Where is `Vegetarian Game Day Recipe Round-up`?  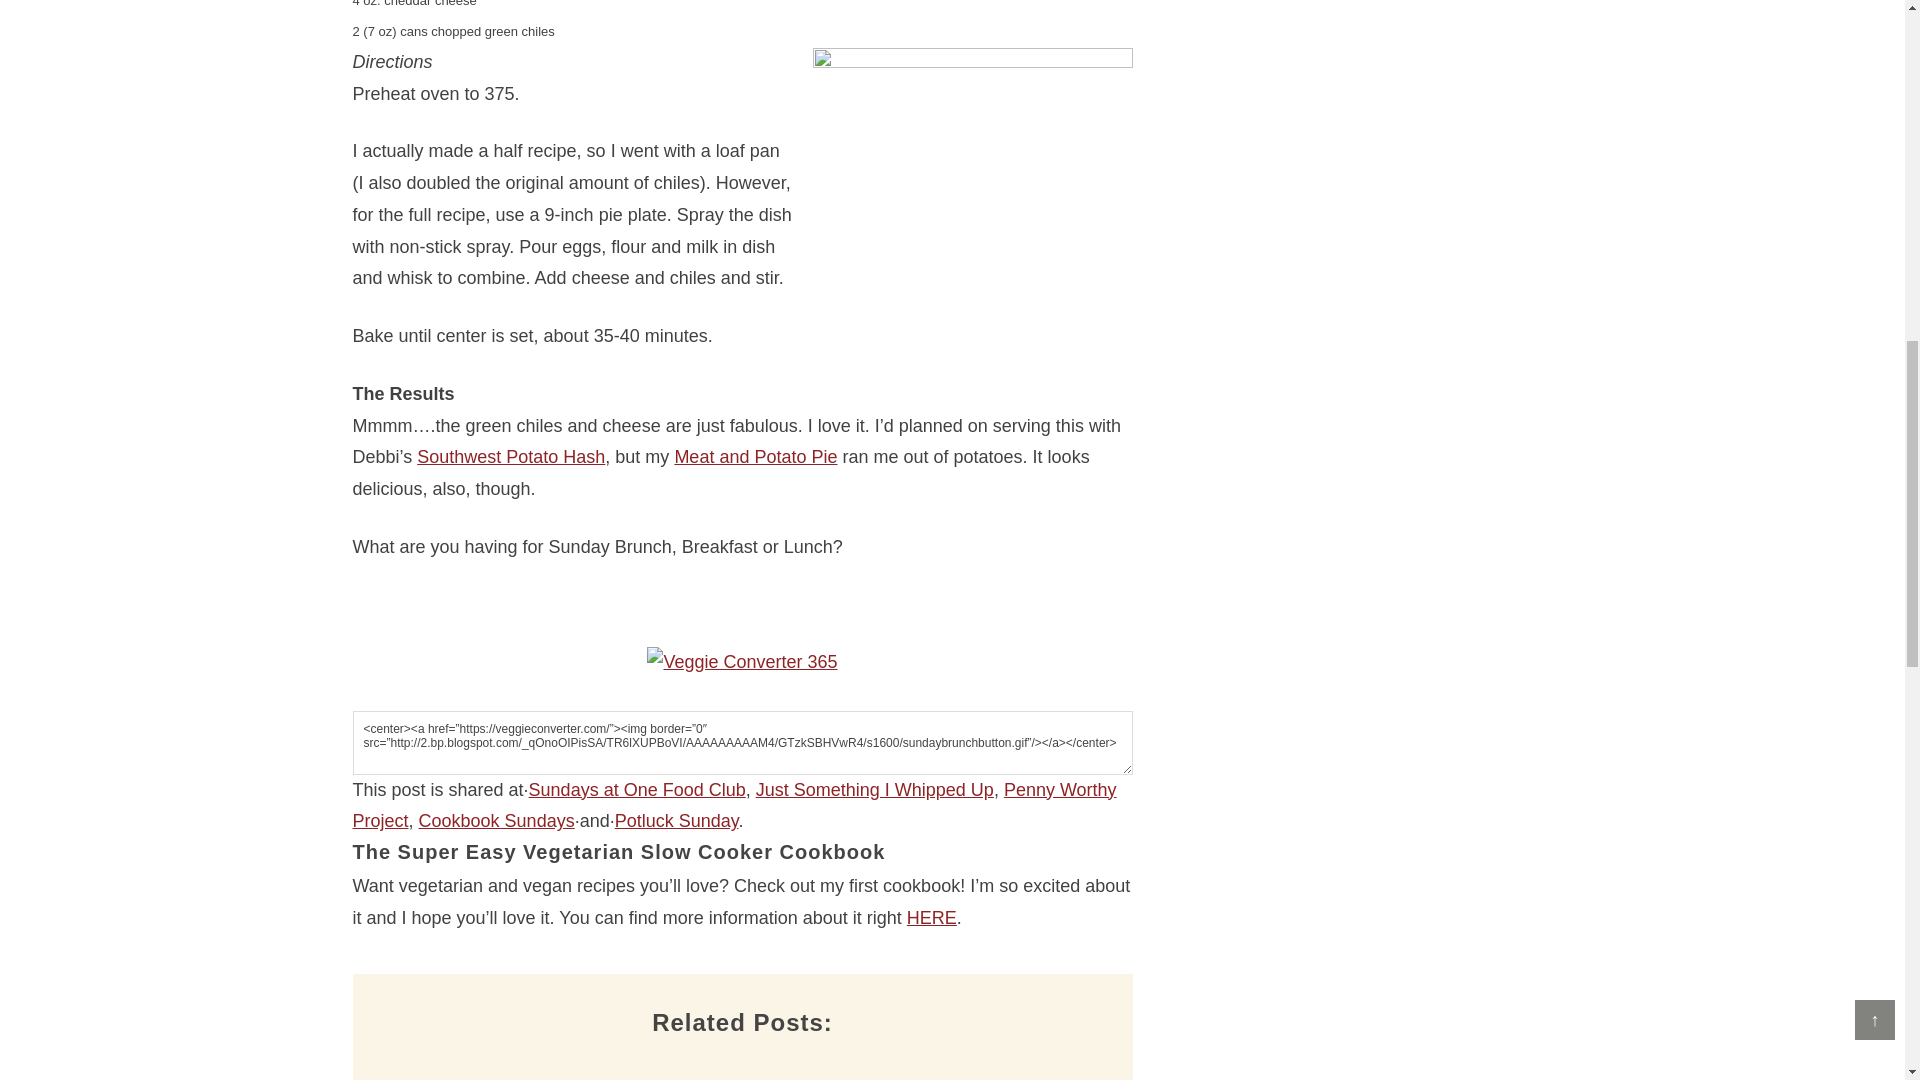 Vegetarian Game Day Recipe Round-up is located at coordinates (532, 1067).